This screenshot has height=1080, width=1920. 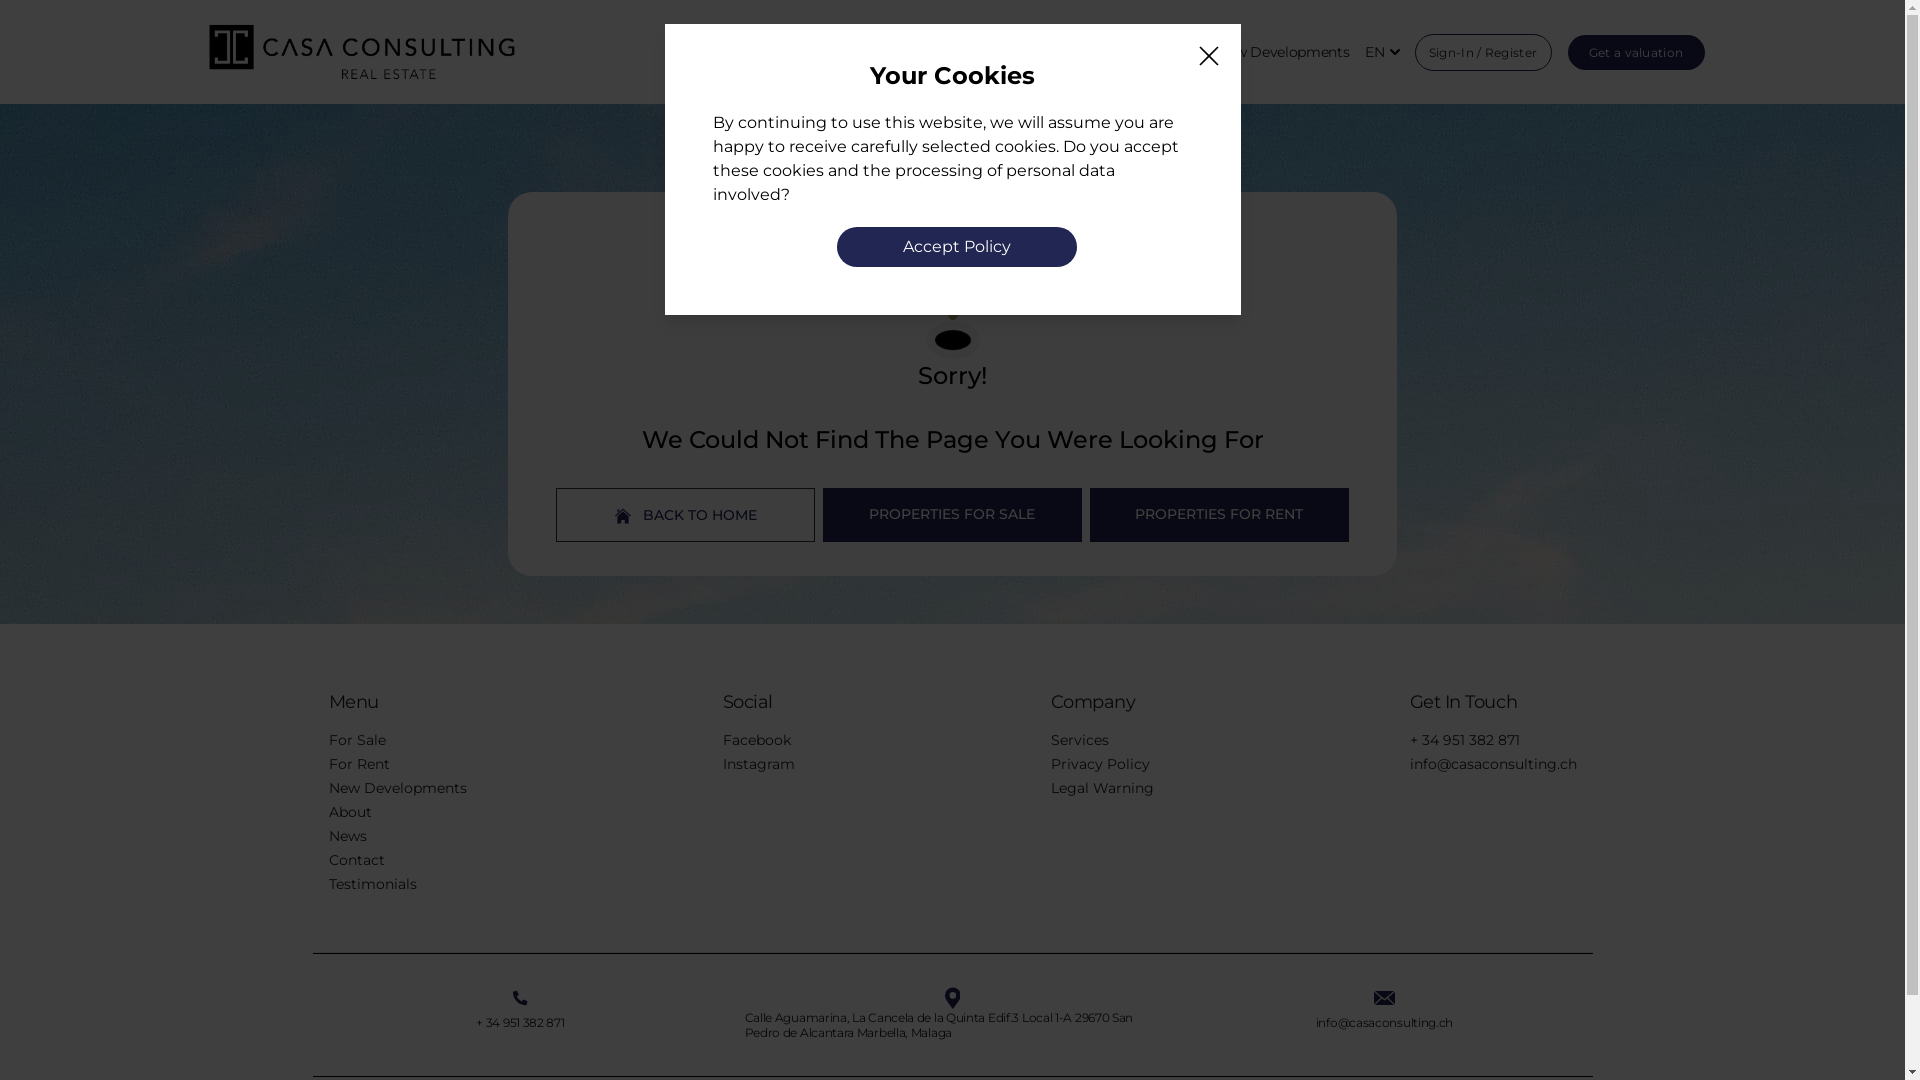 What do you see at coordinates (956, 247) in the screenshot?
I see `Accept Policy` at bounding box center [956, 247].